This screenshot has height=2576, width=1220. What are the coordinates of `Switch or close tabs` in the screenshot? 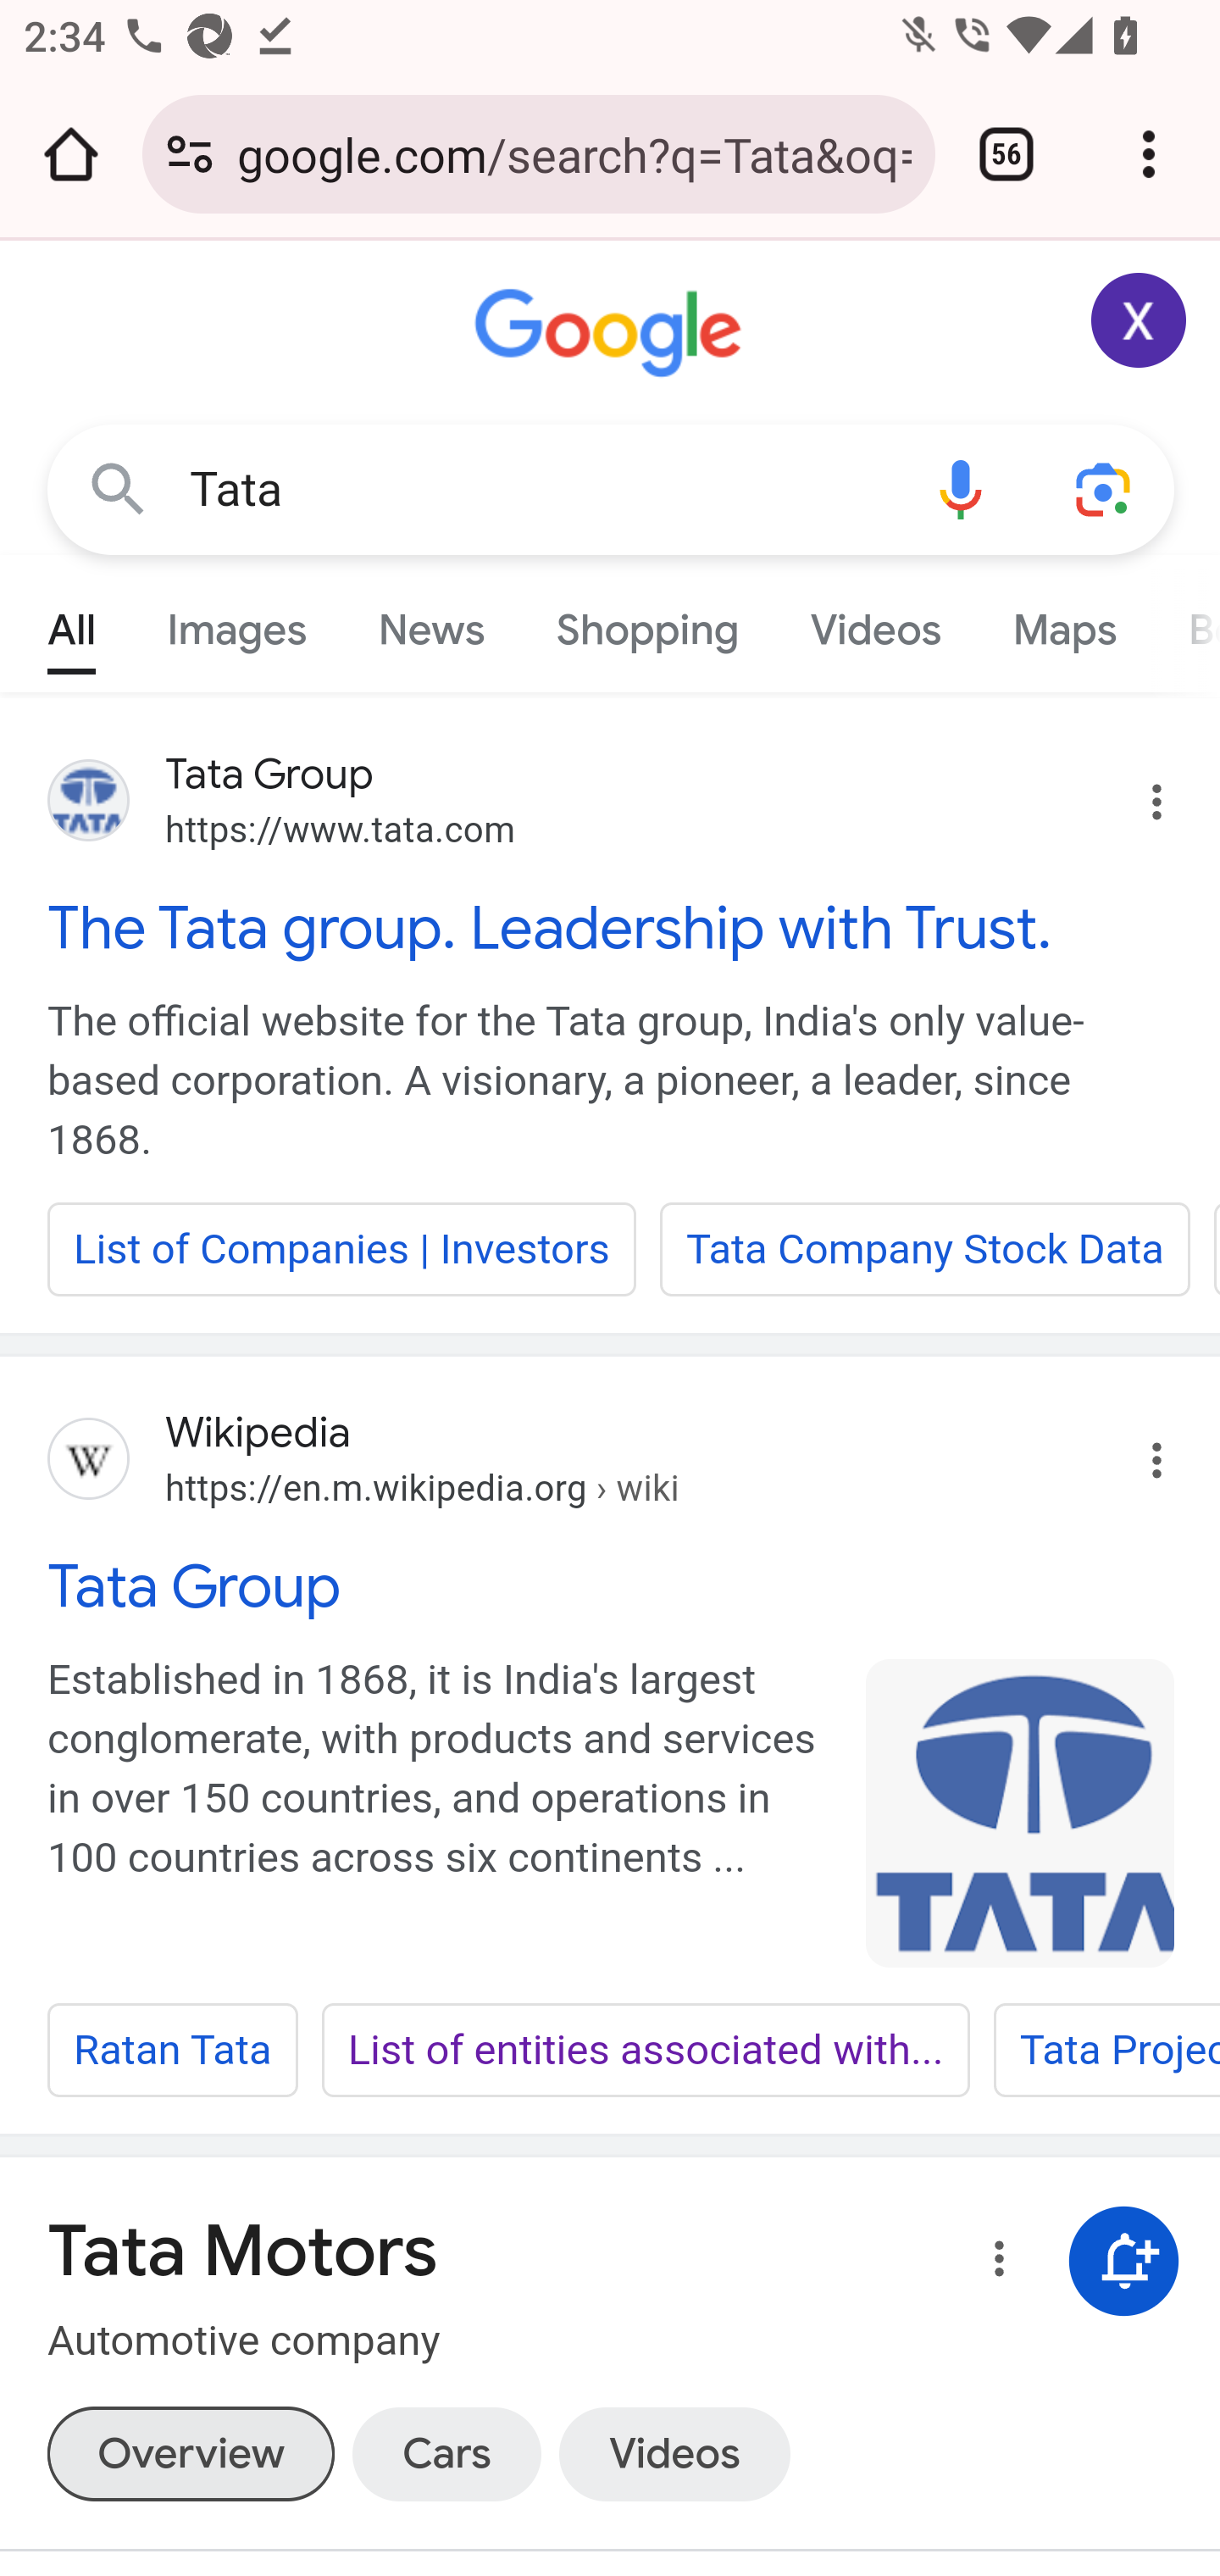 It's located at (1006, 154).